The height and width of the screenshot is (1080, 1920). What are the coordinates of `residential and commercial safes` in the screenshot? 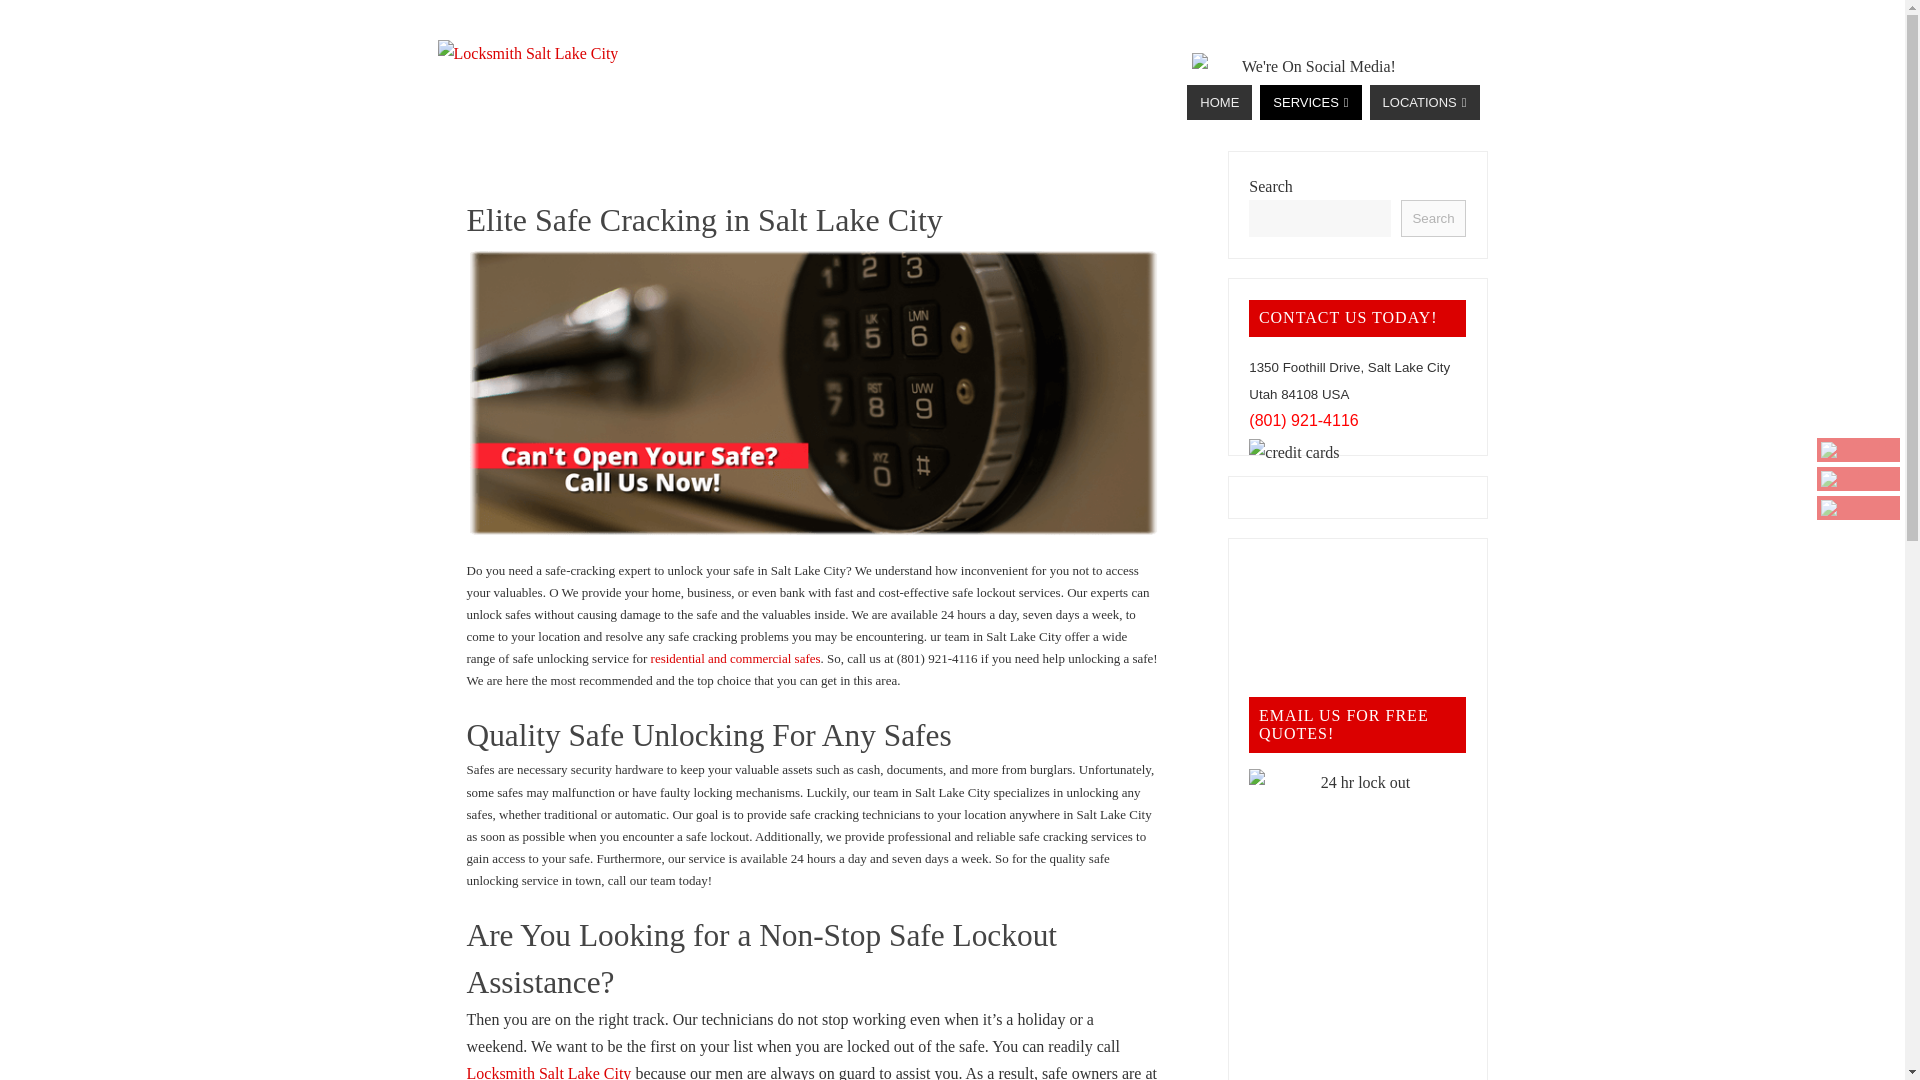 It's located at (736, 658).